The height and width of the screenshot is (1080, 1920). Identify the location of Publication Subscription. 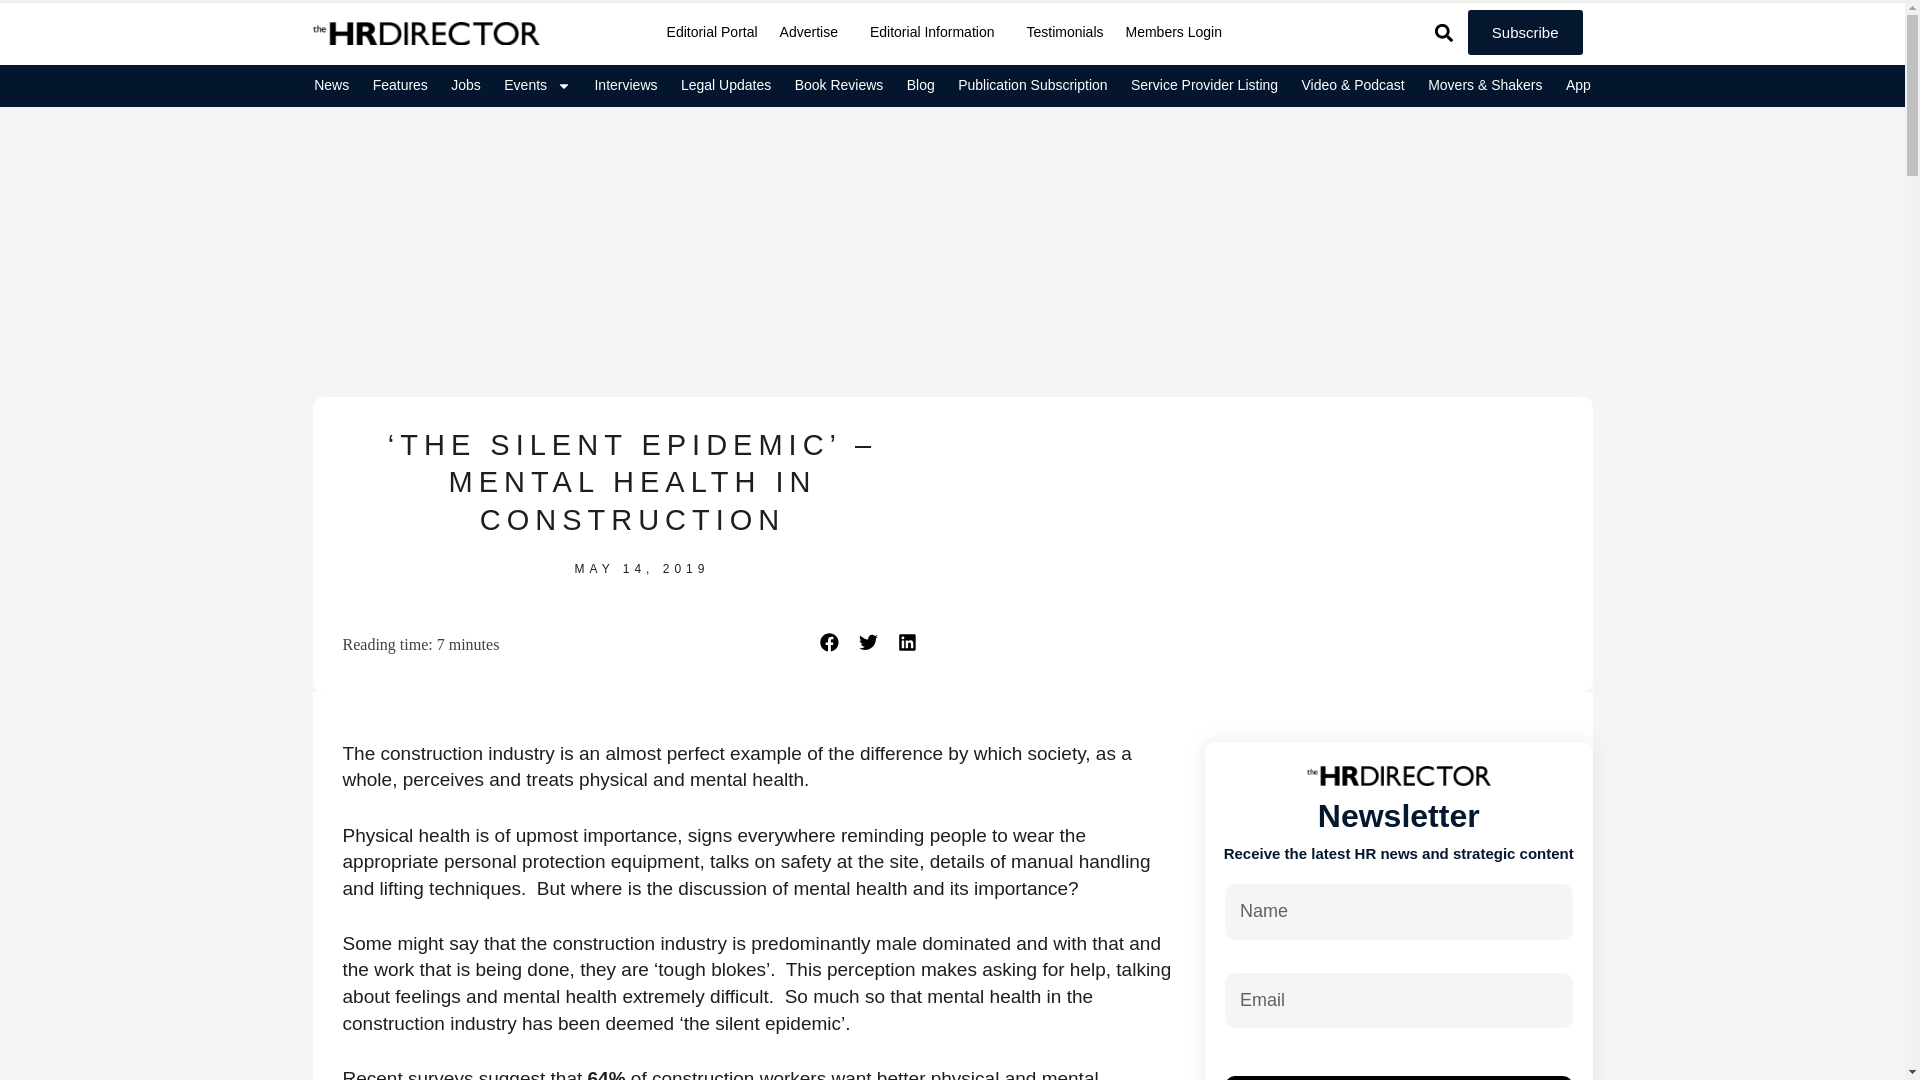
(1032, 84).